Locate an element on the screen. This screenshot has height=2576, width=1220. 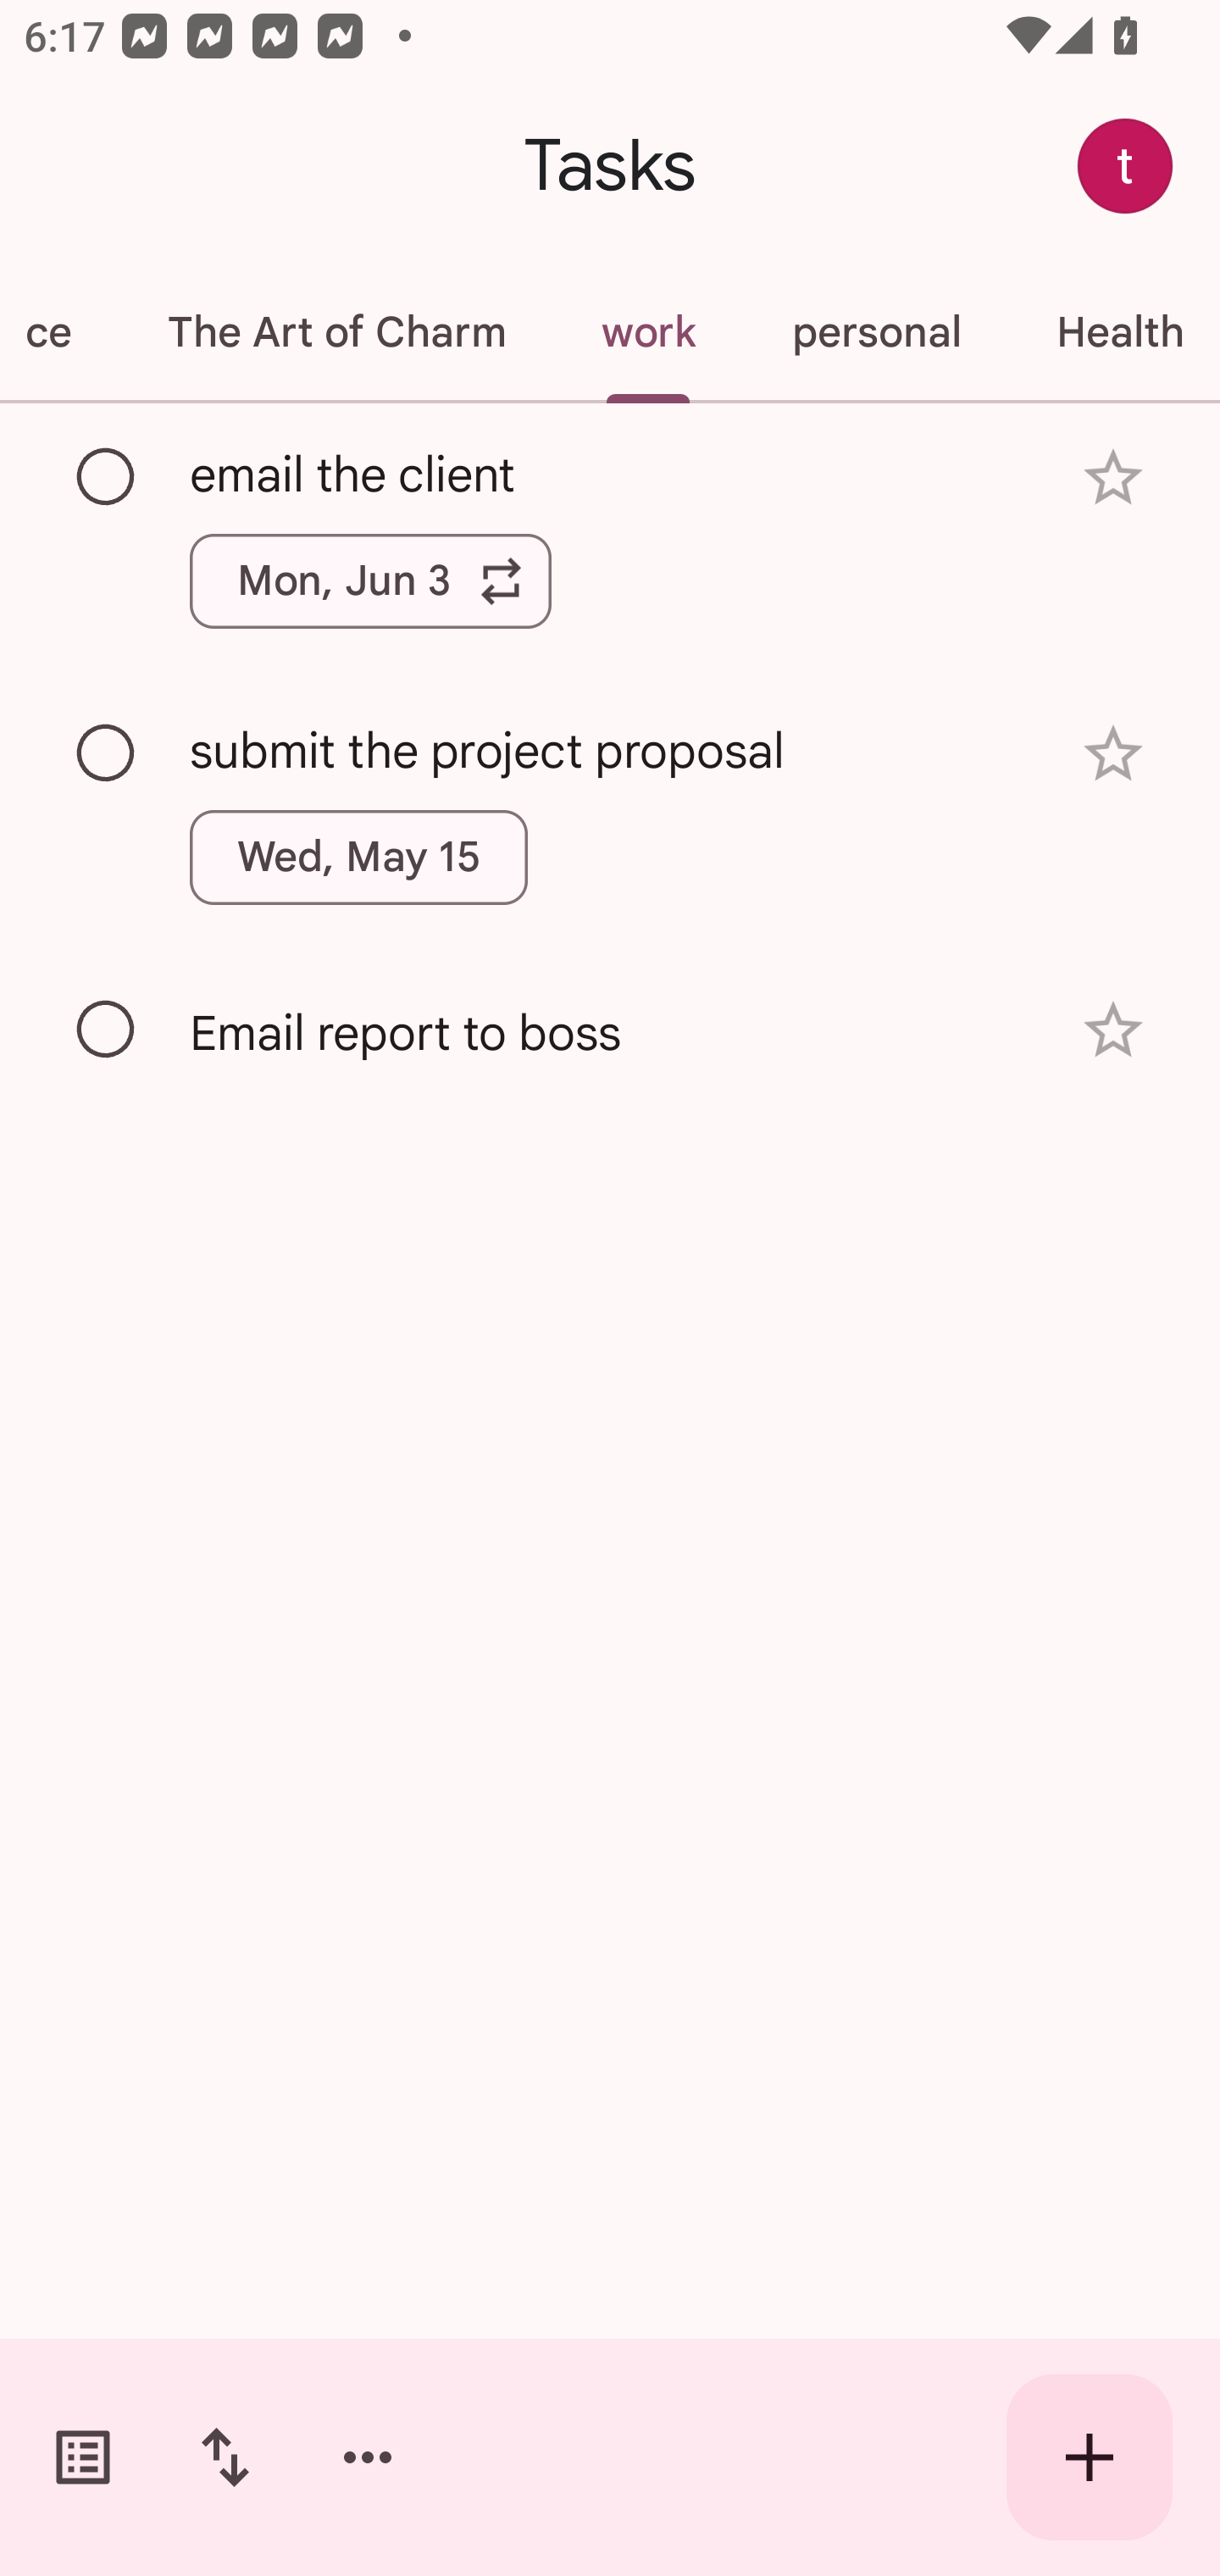
Mark as complete is located at coordinates (107, 1030).